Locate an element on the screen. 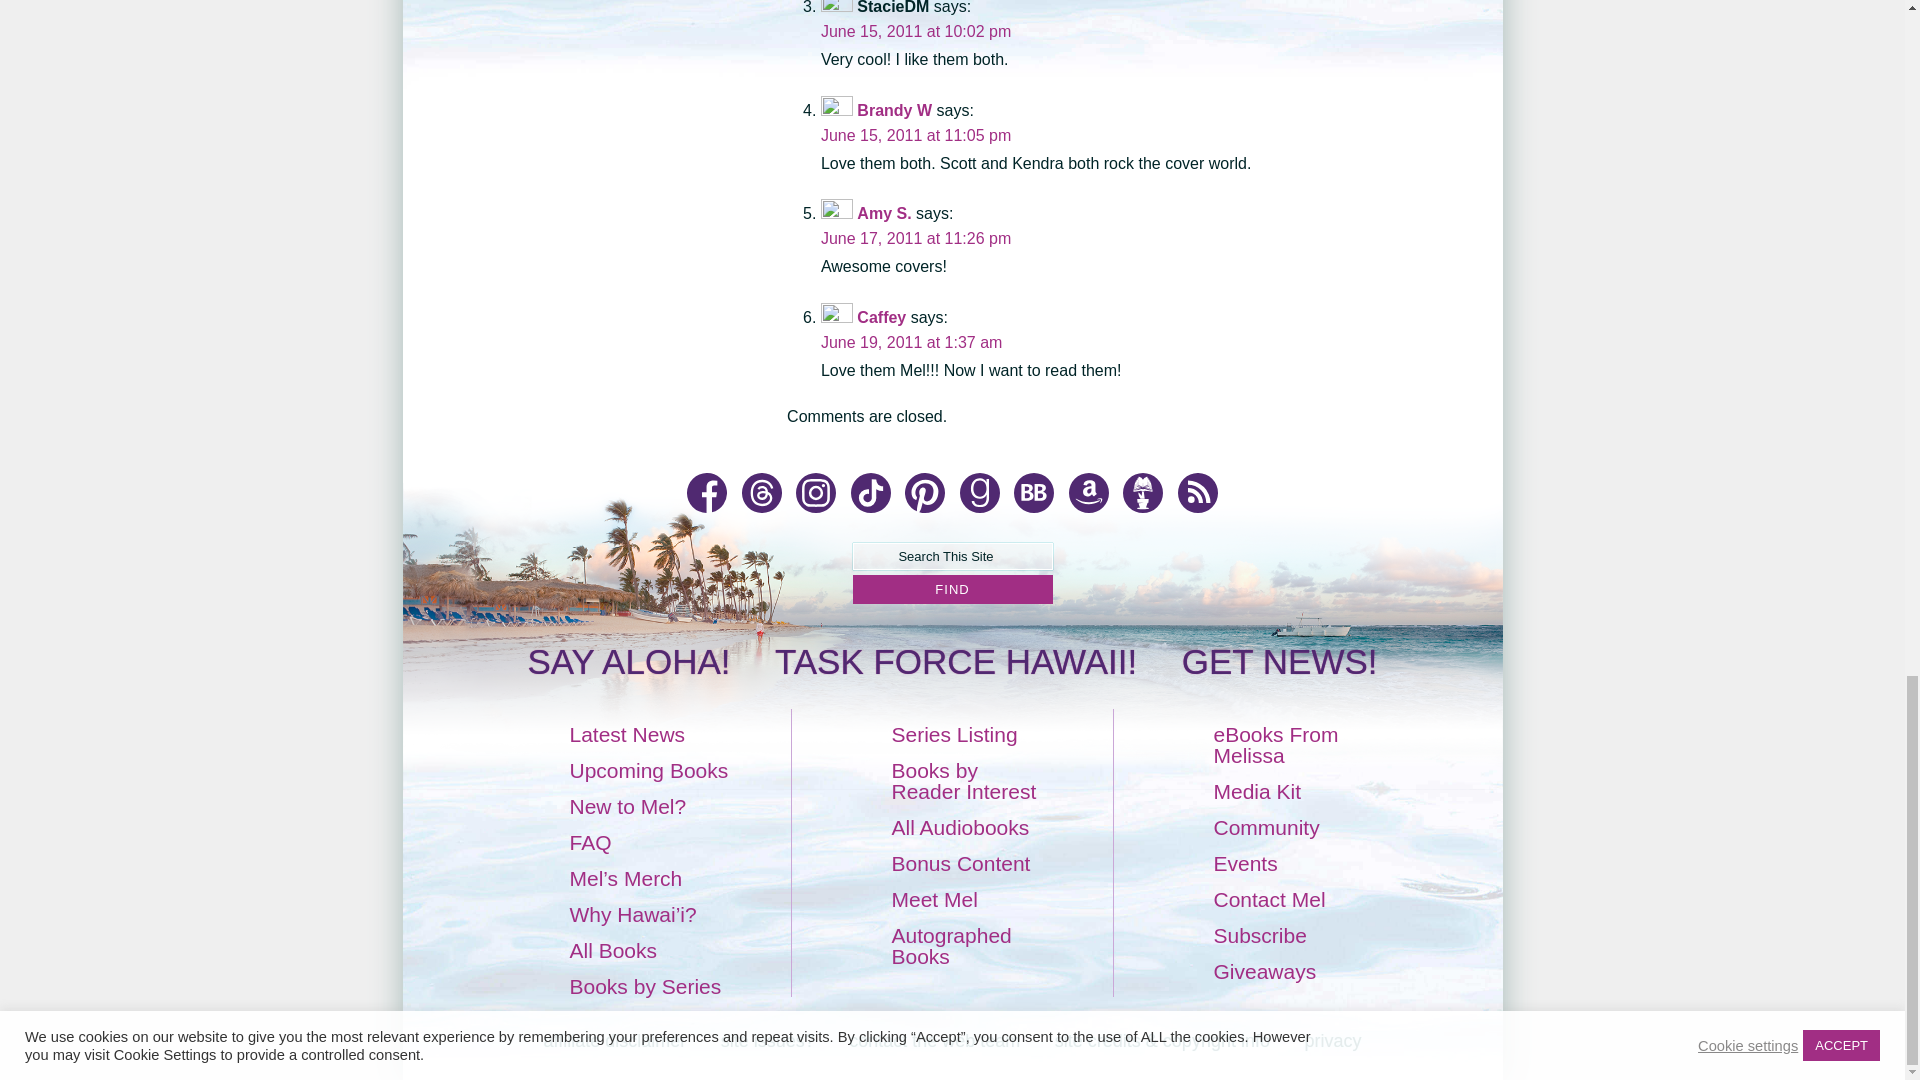  Search for: is located at coordinates (952, 556).